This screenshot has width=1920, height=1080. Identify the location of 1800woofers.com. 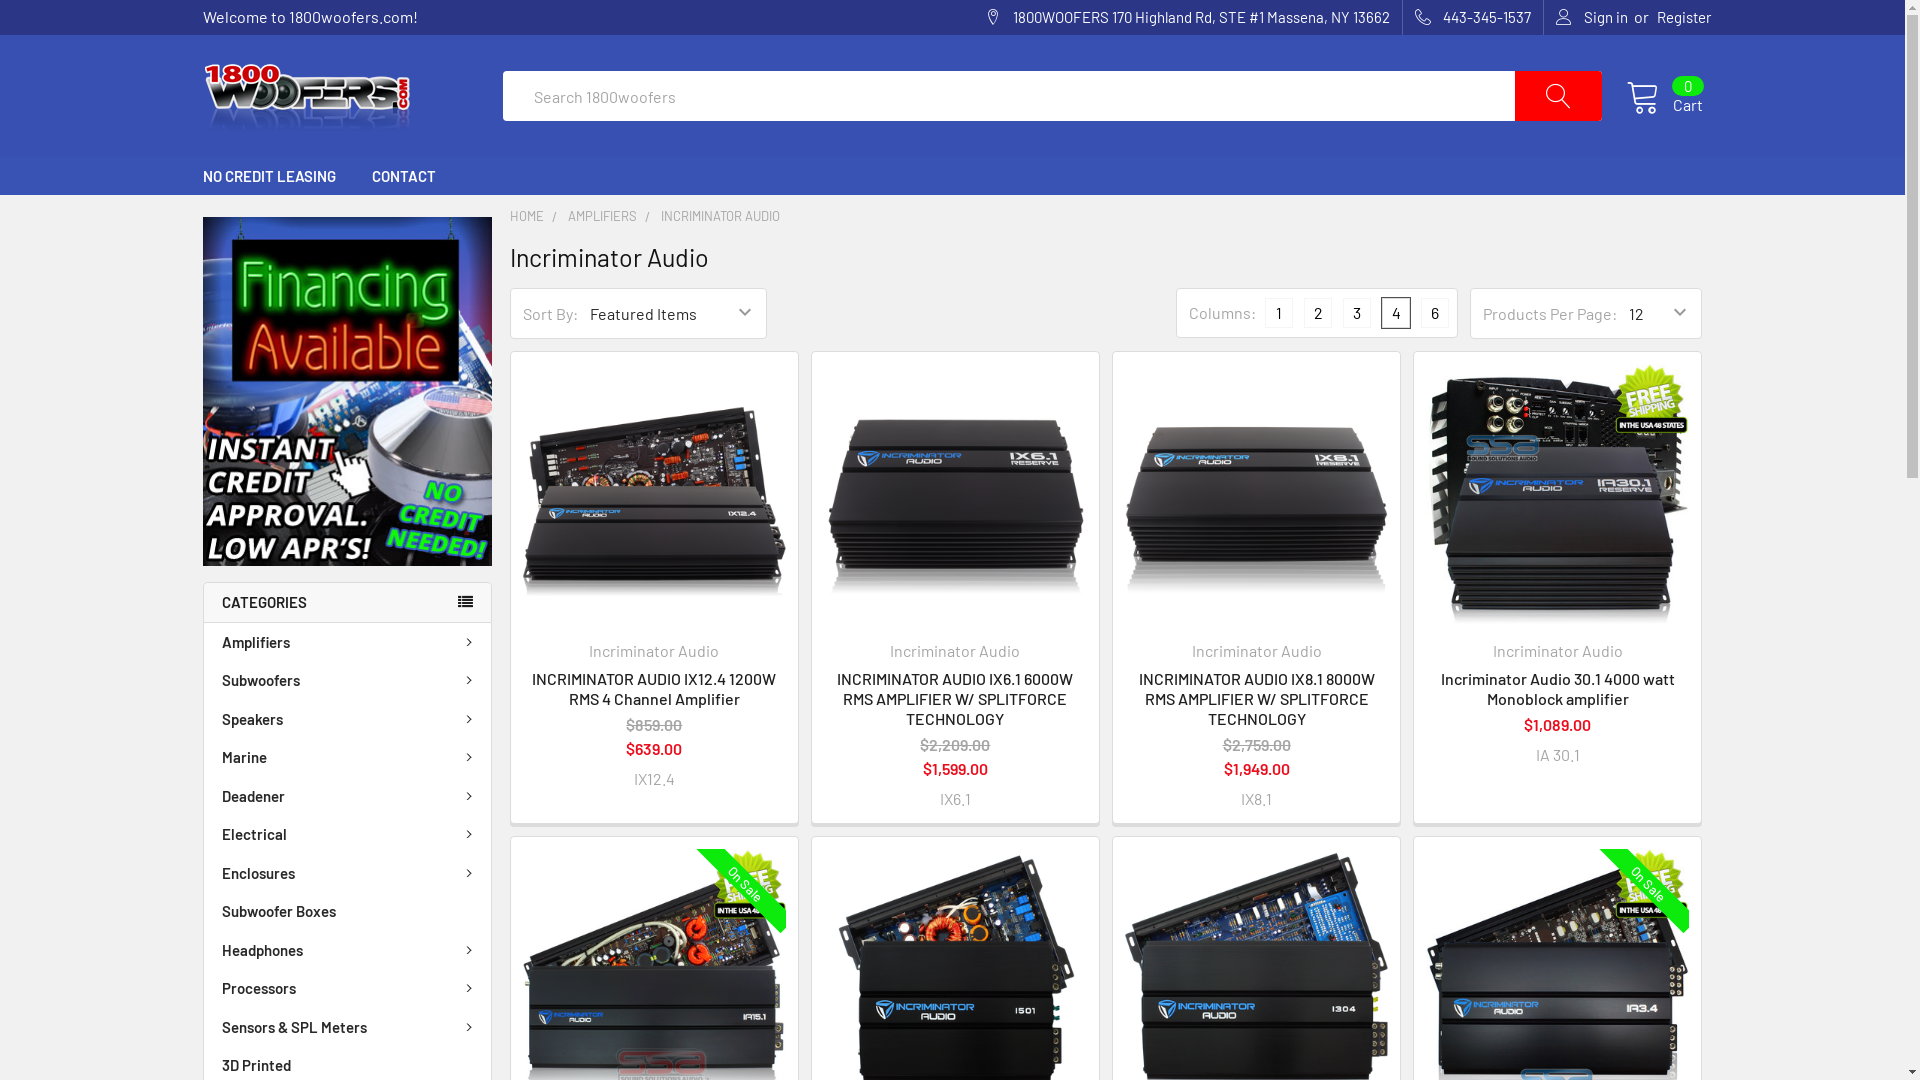
(306, 96).